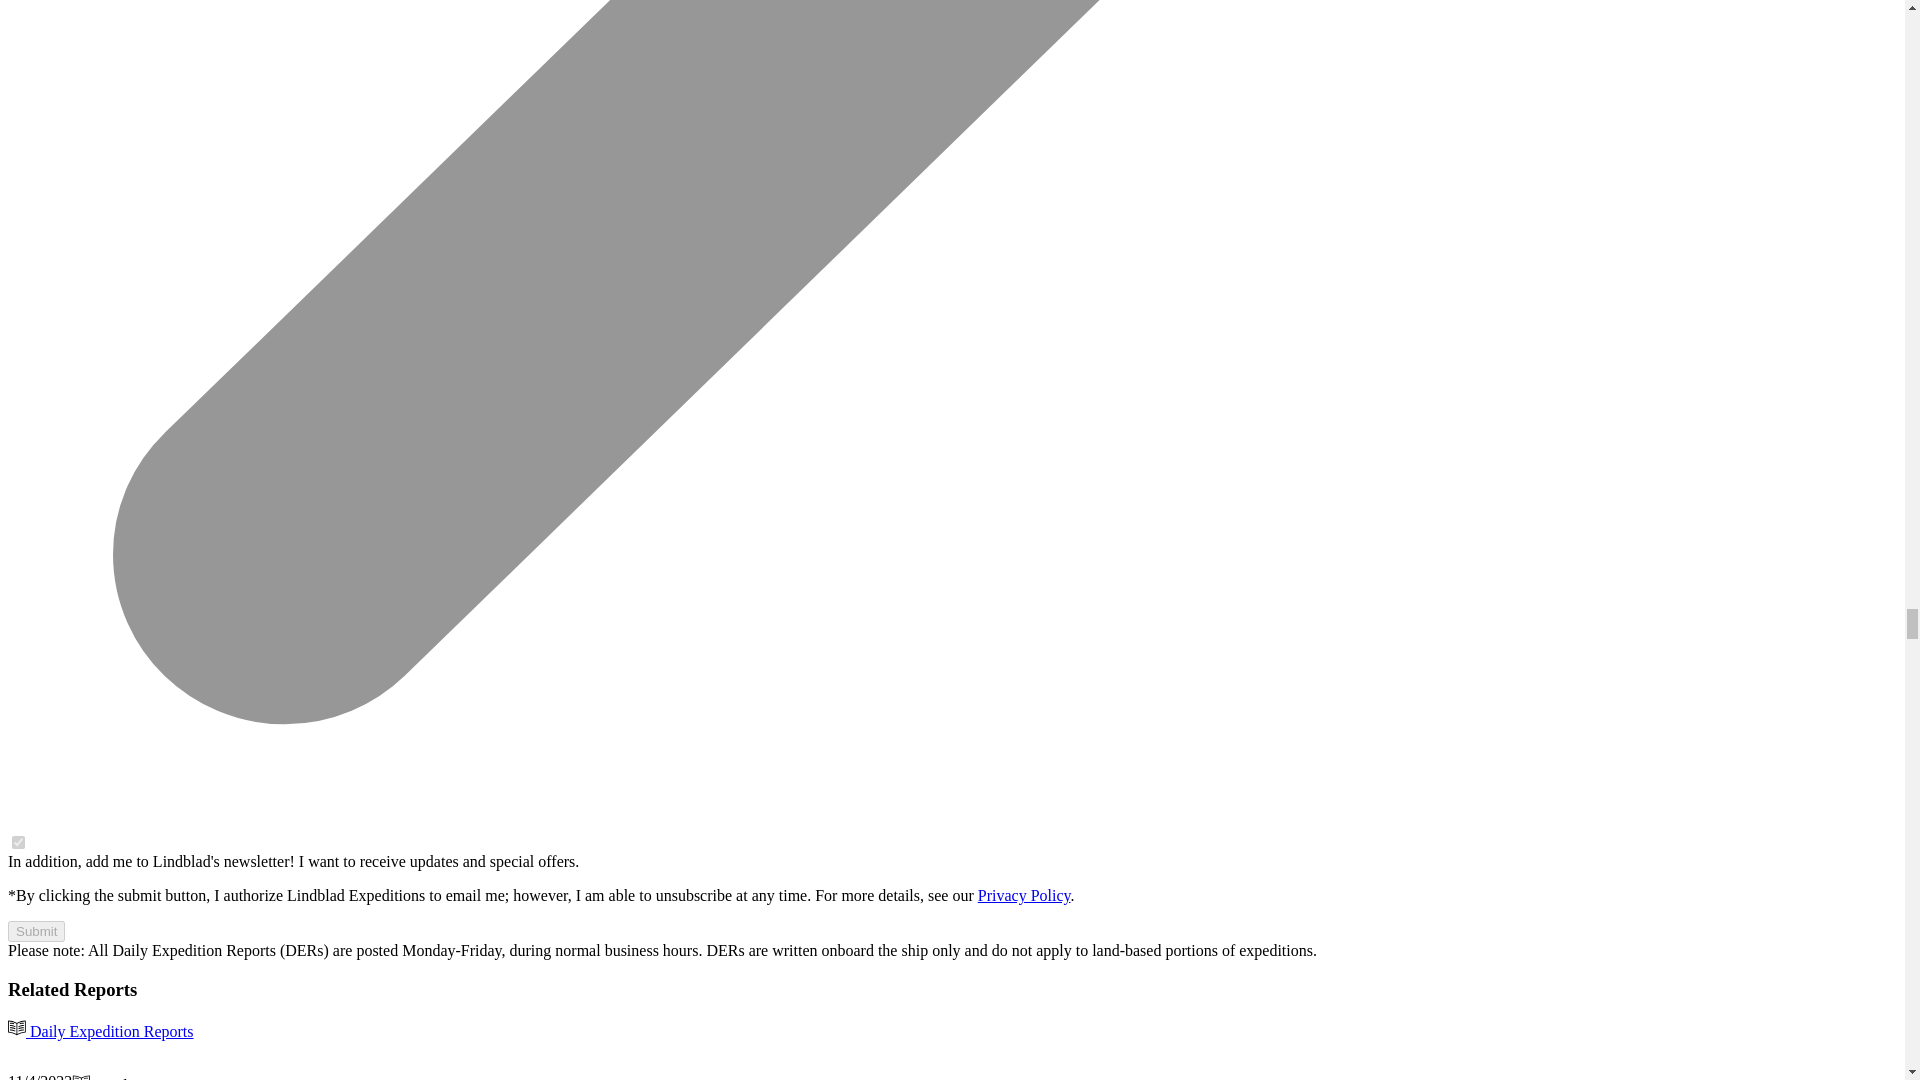  I want to click on on, so click(18, 842).